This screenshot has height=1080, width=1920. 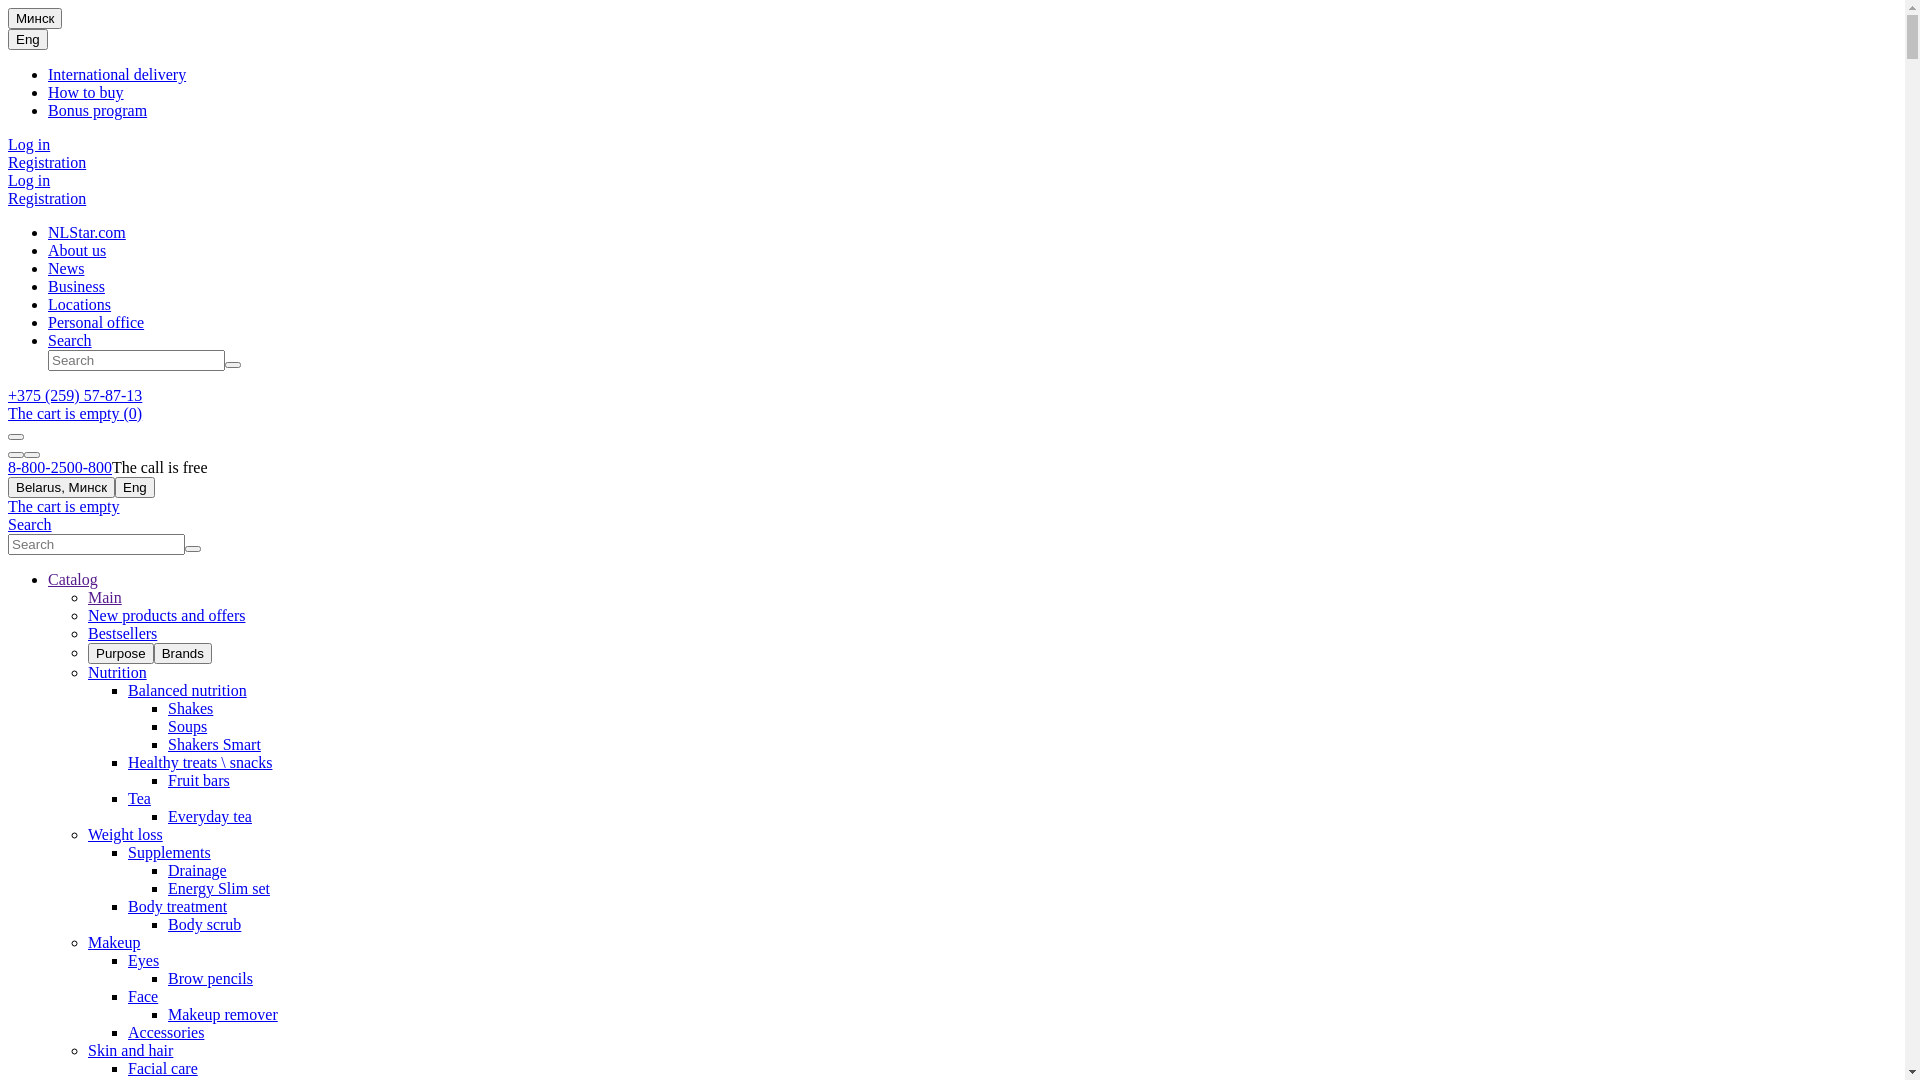 What do you see at coordinates (188, 726) in the screenshot?
I see `Soups` at bounding box center [188, 726].